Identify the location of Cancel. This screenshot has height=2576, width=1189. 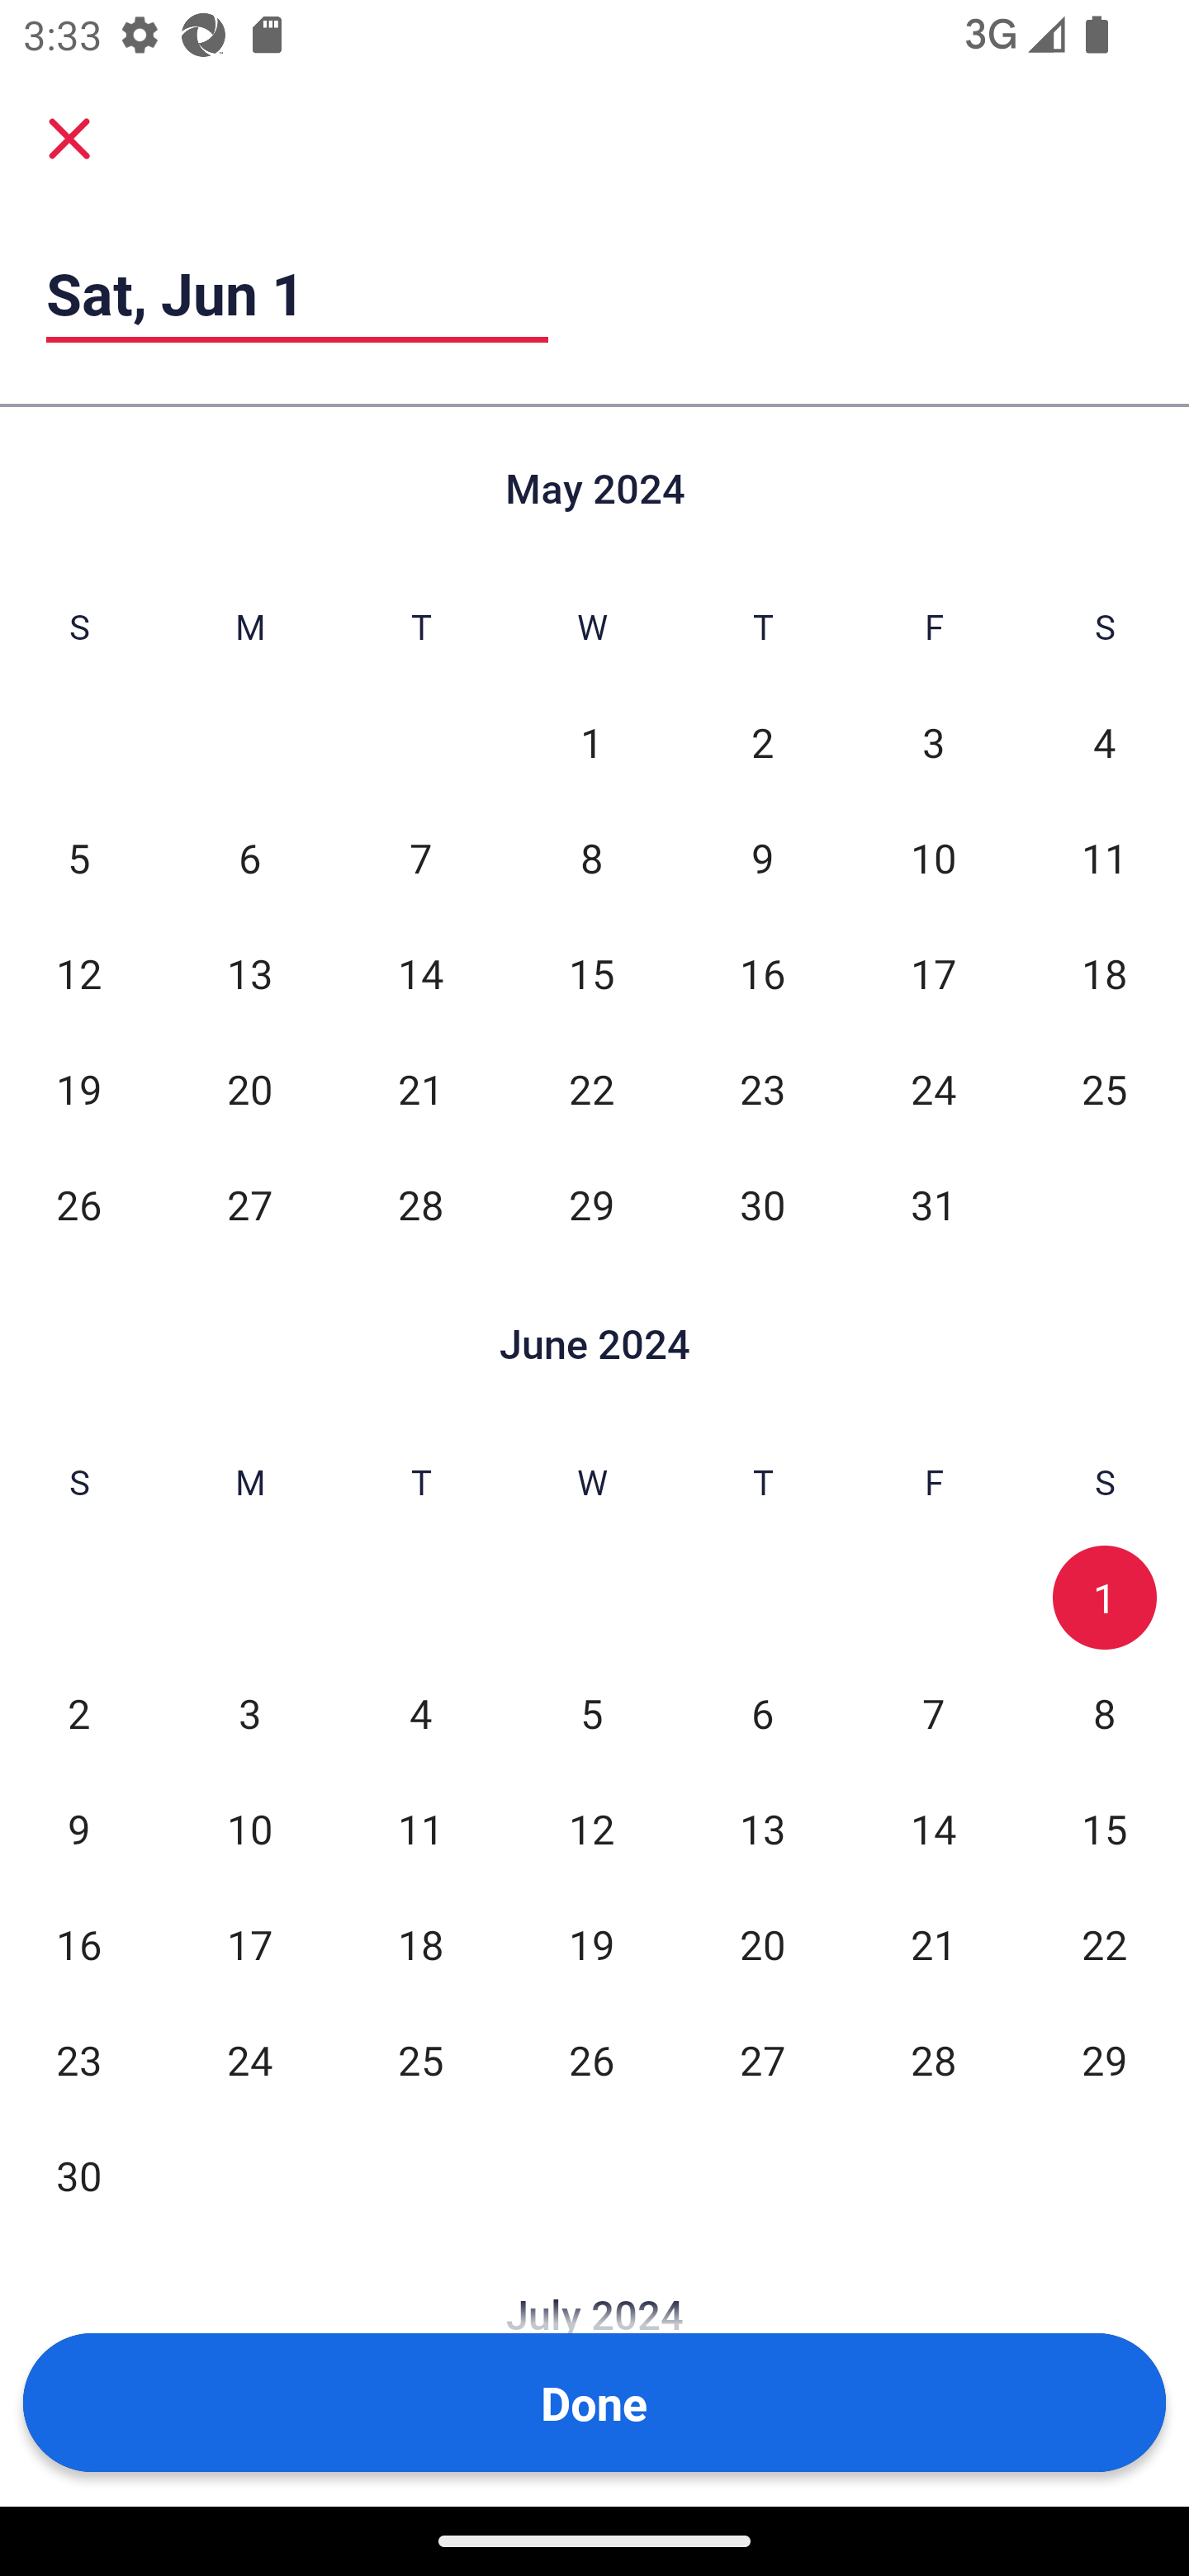
(69, 137).